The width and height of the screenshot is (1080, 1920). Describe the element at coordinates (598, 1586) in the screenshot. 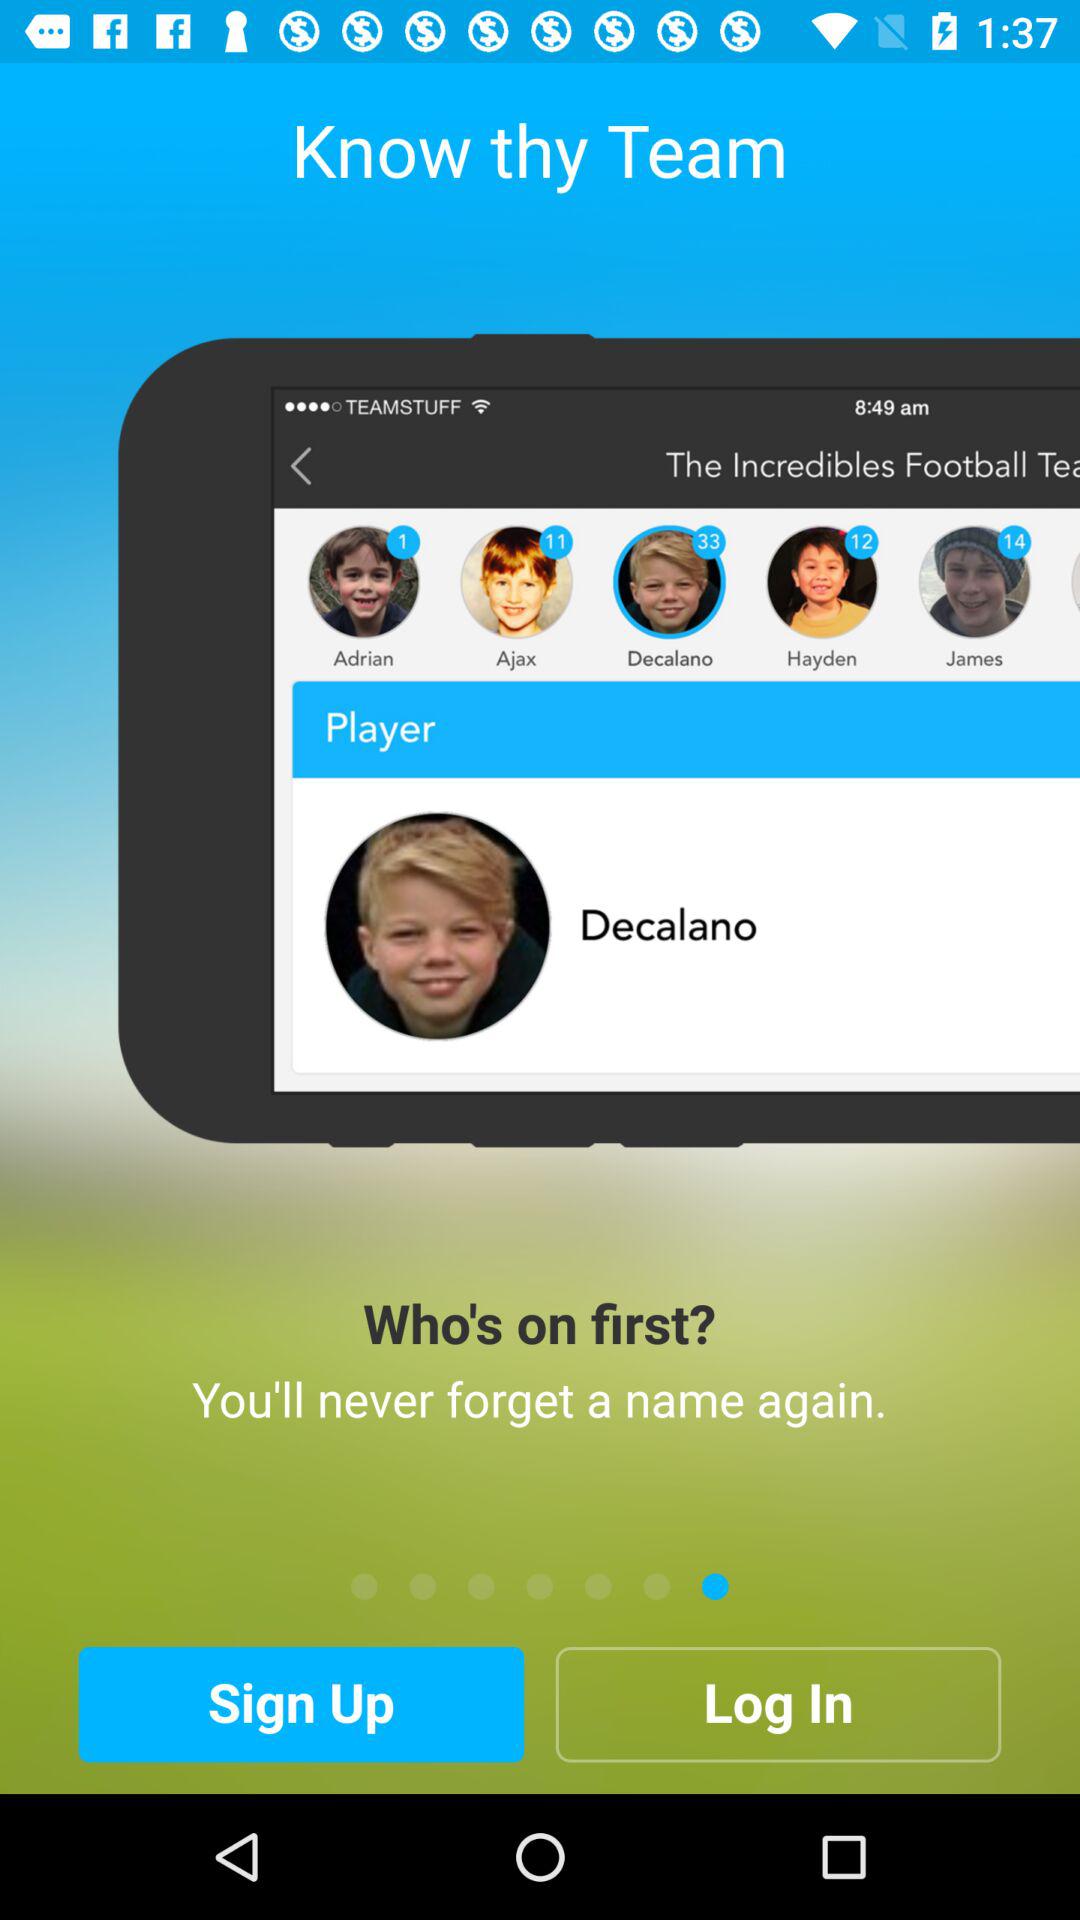

I see `how many taks have been completed` at that location.